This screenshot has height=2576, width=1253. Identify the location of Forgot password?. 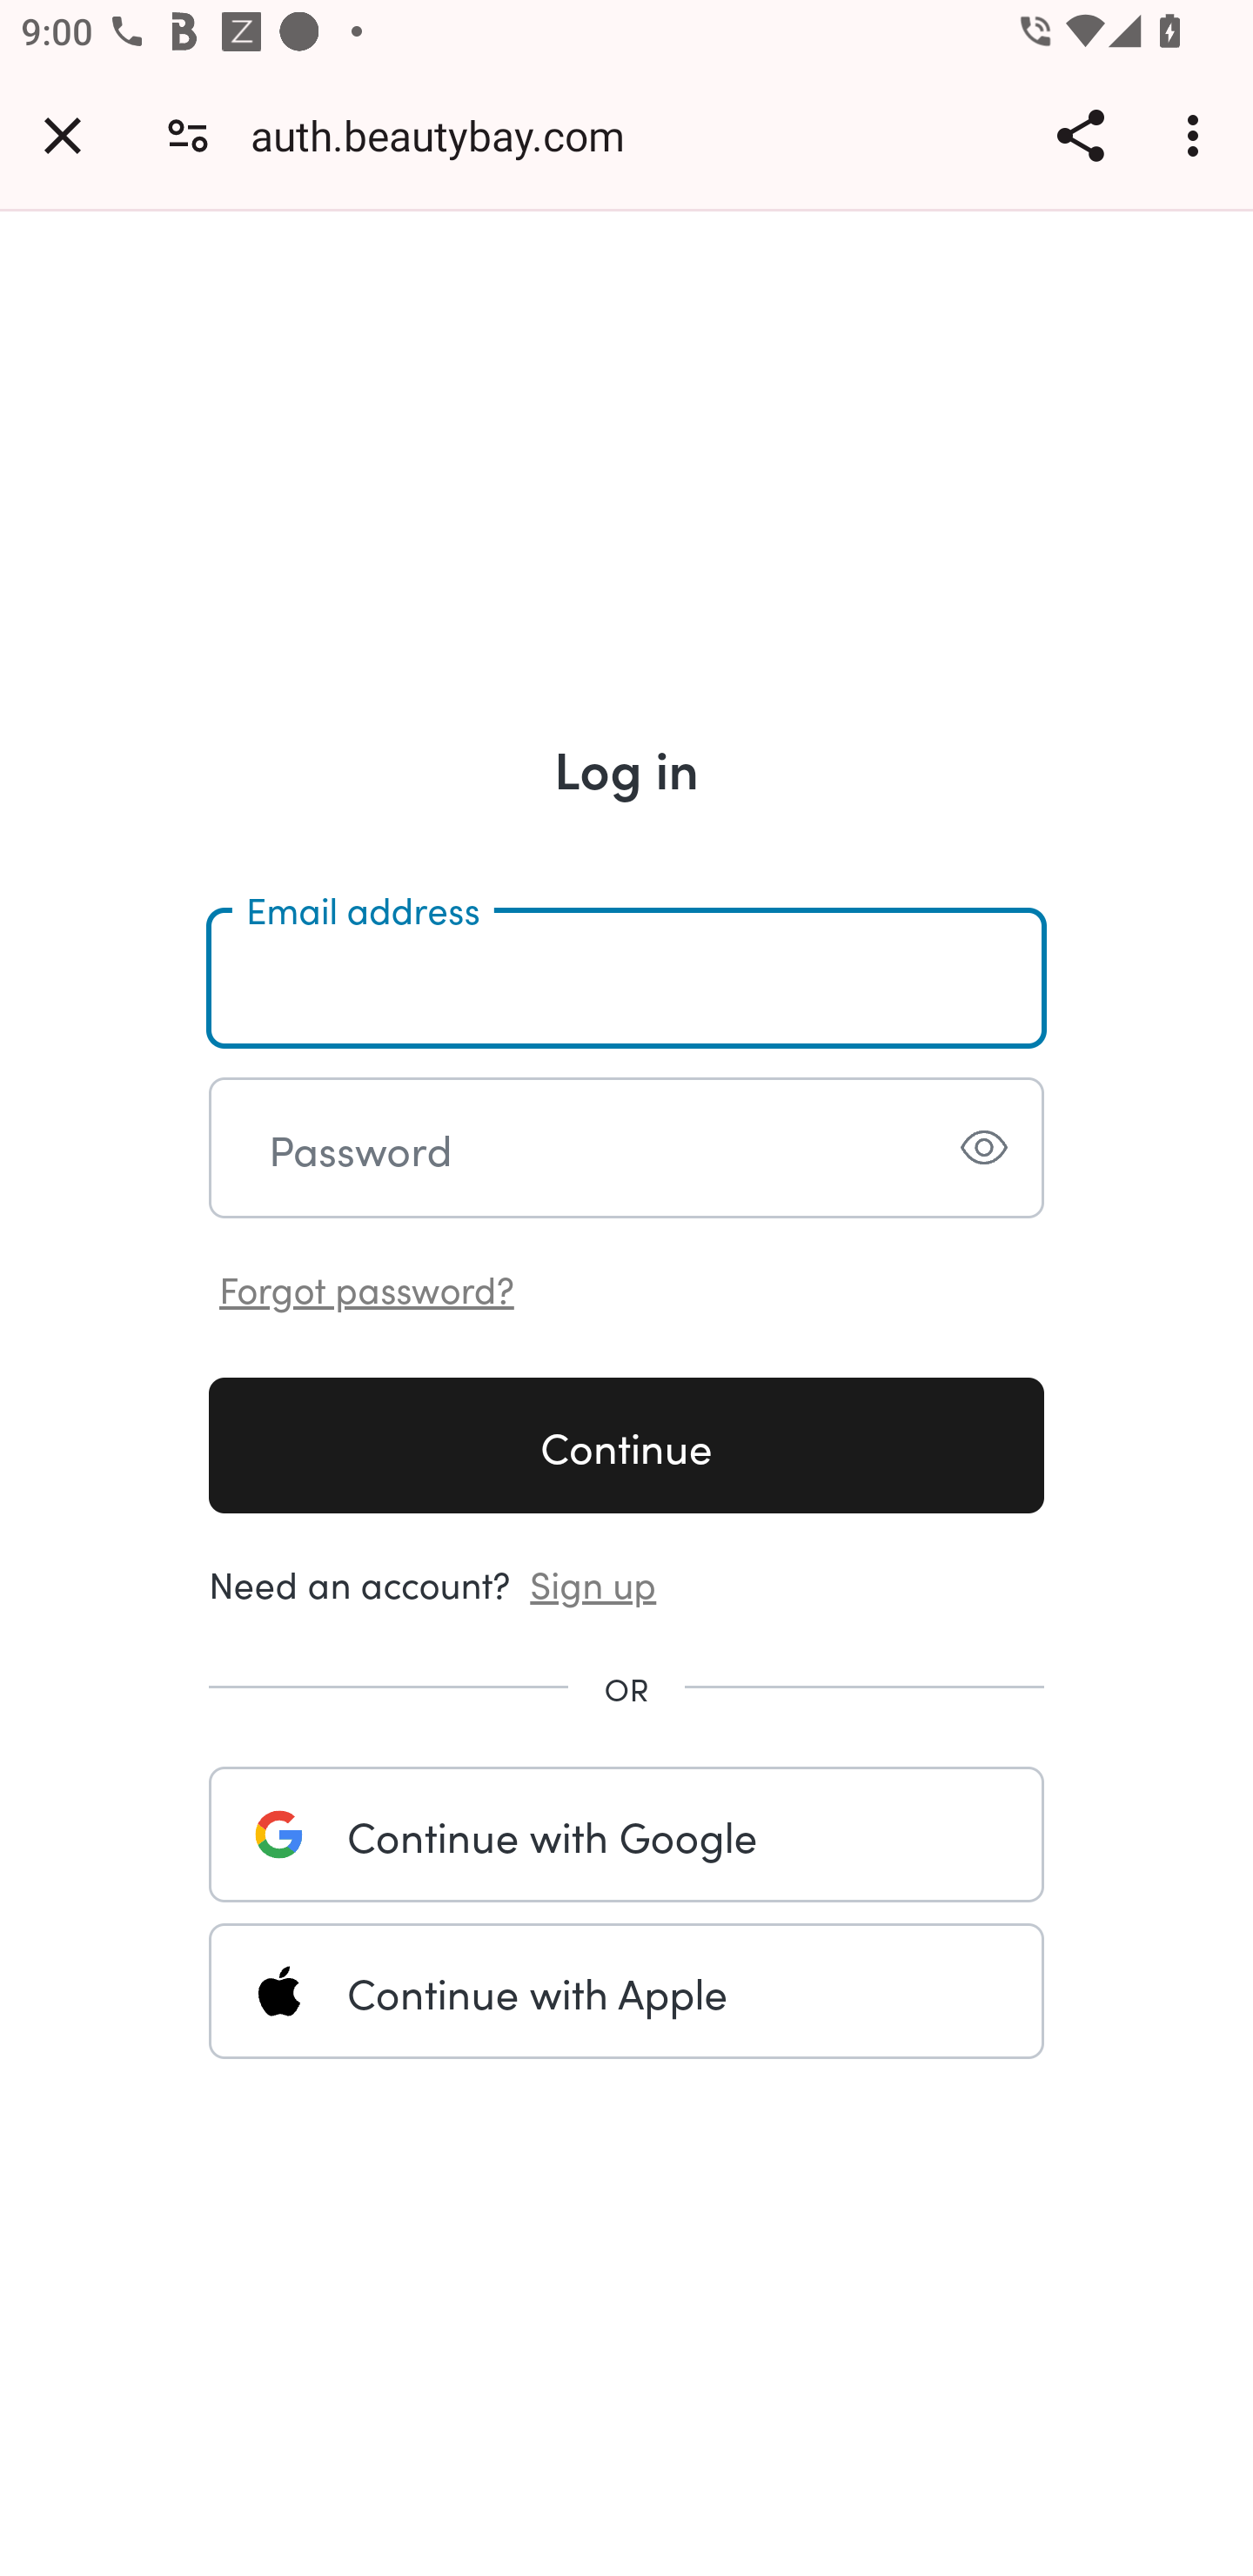
(367, 1286).